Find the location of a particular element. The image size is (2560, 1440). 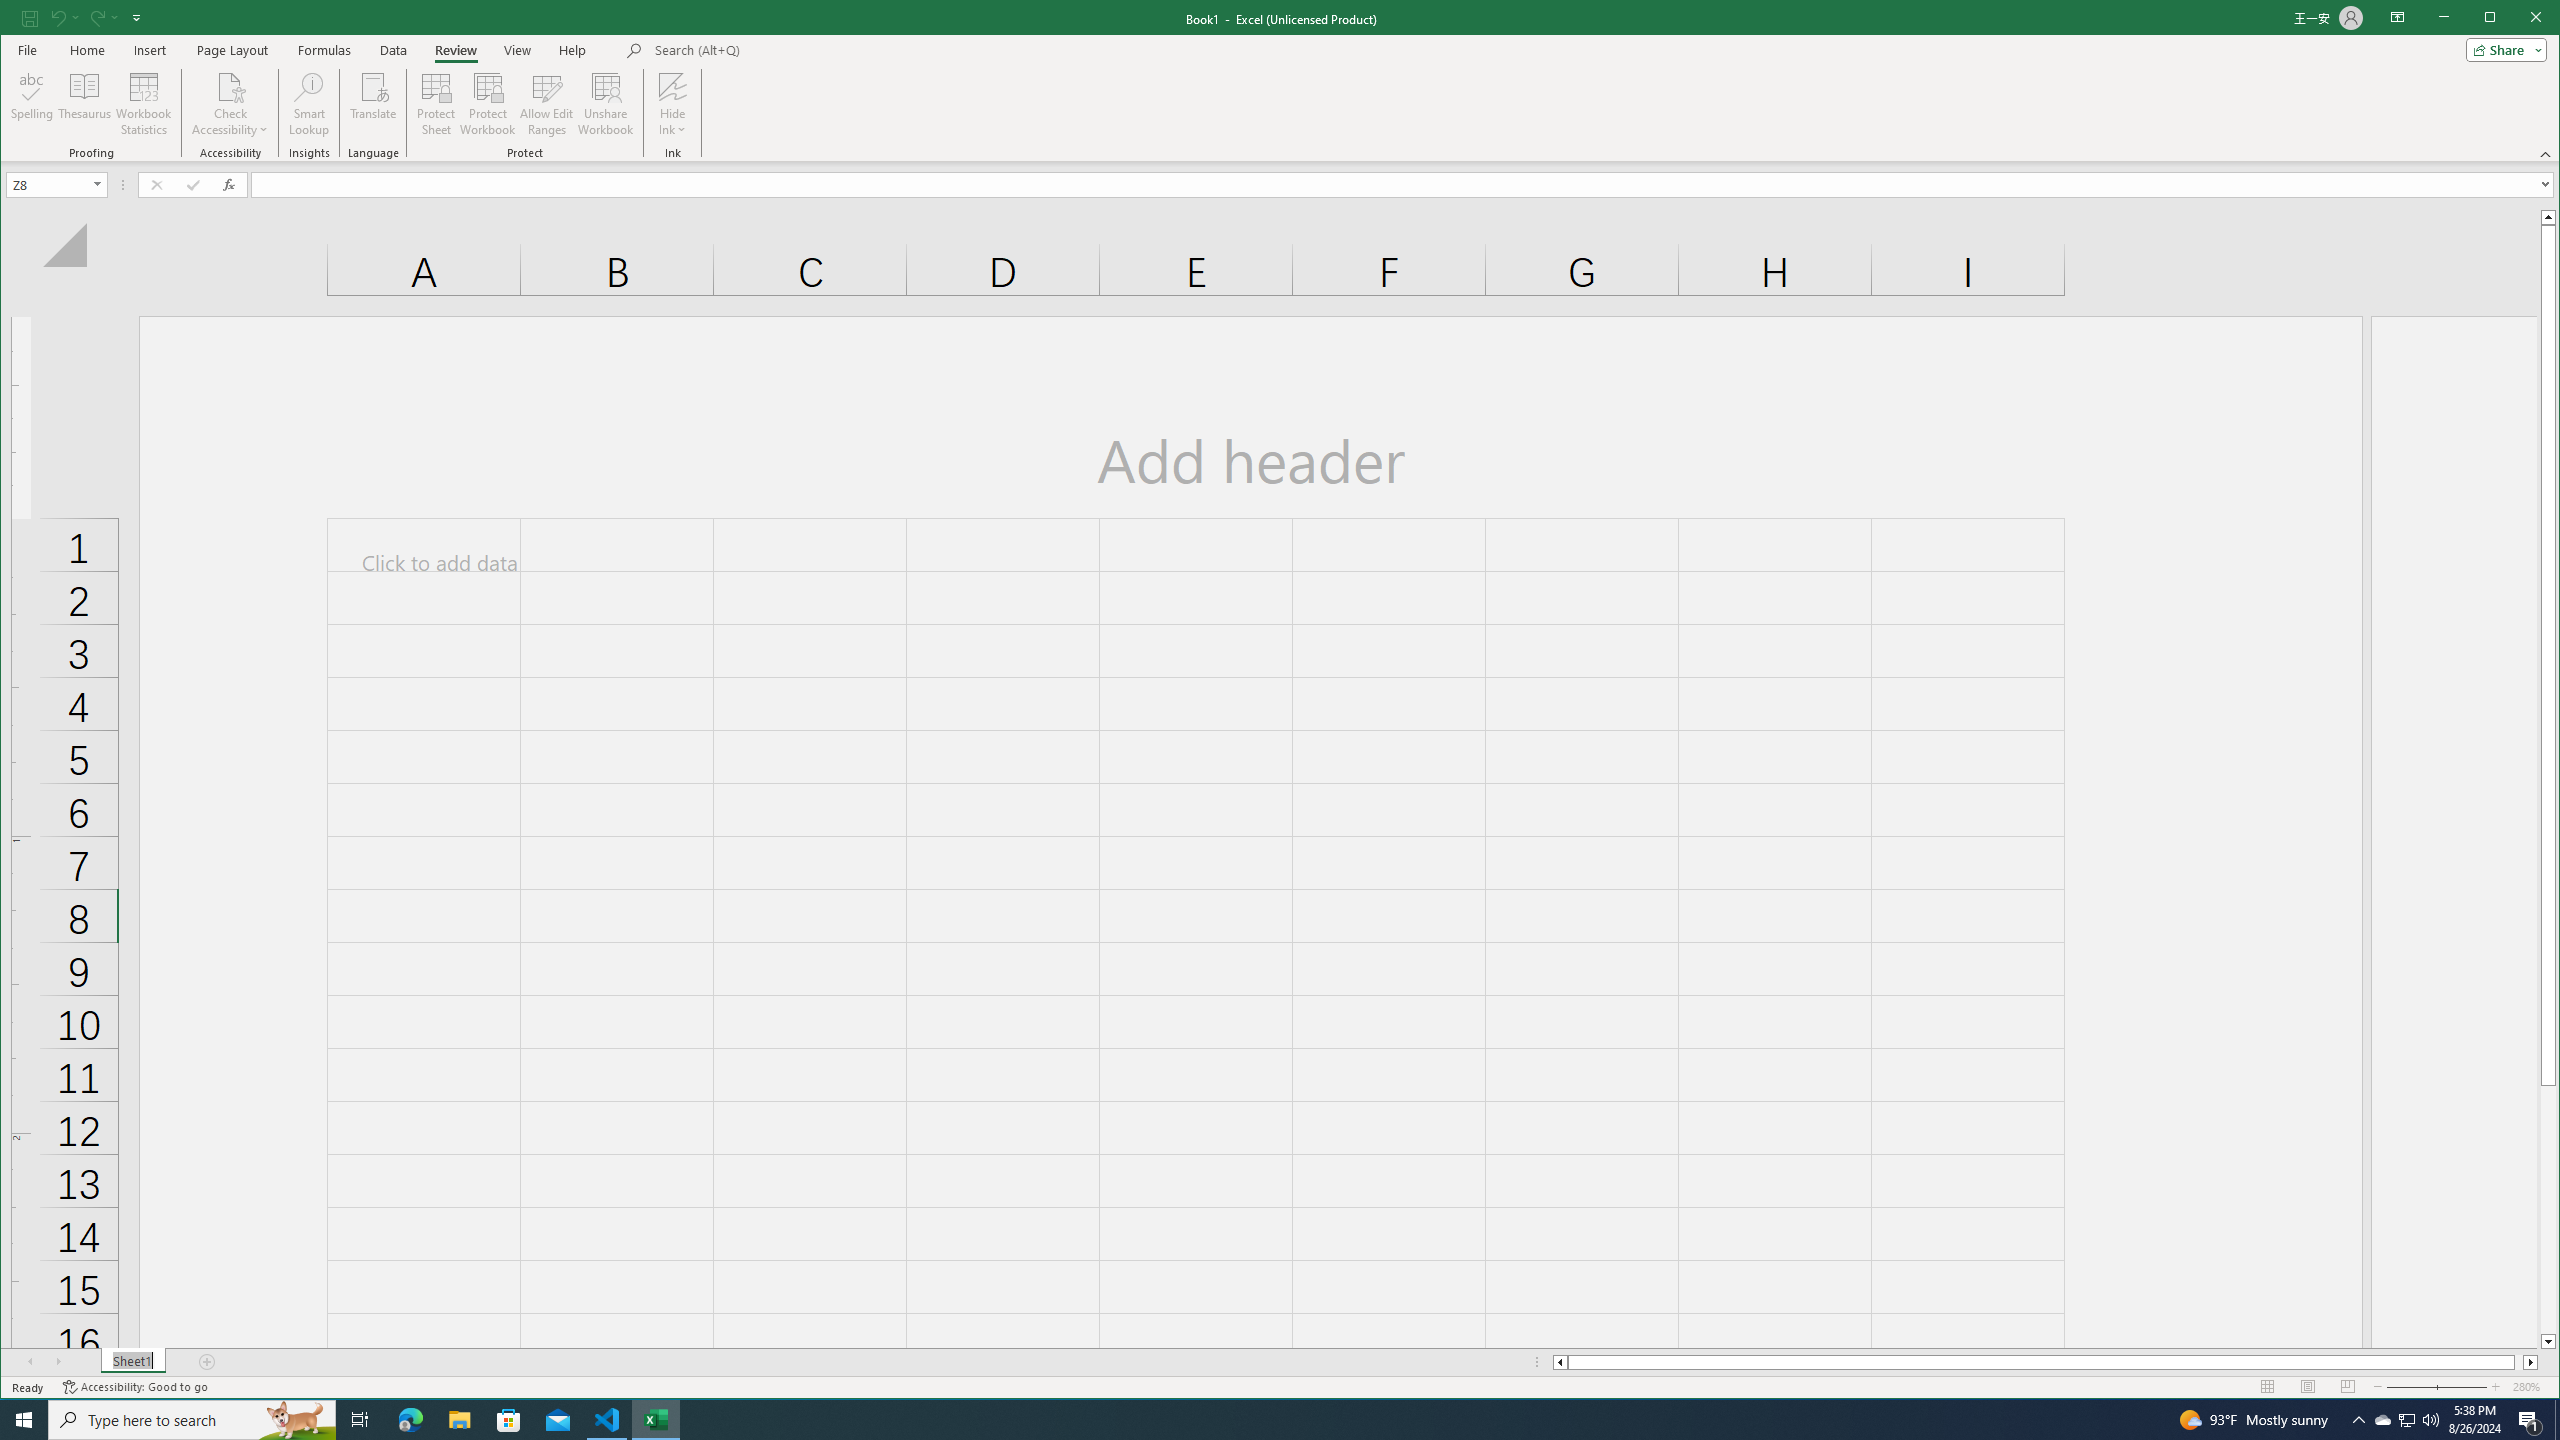

User Promoted Notification Area is located at coordinates (230, 104).